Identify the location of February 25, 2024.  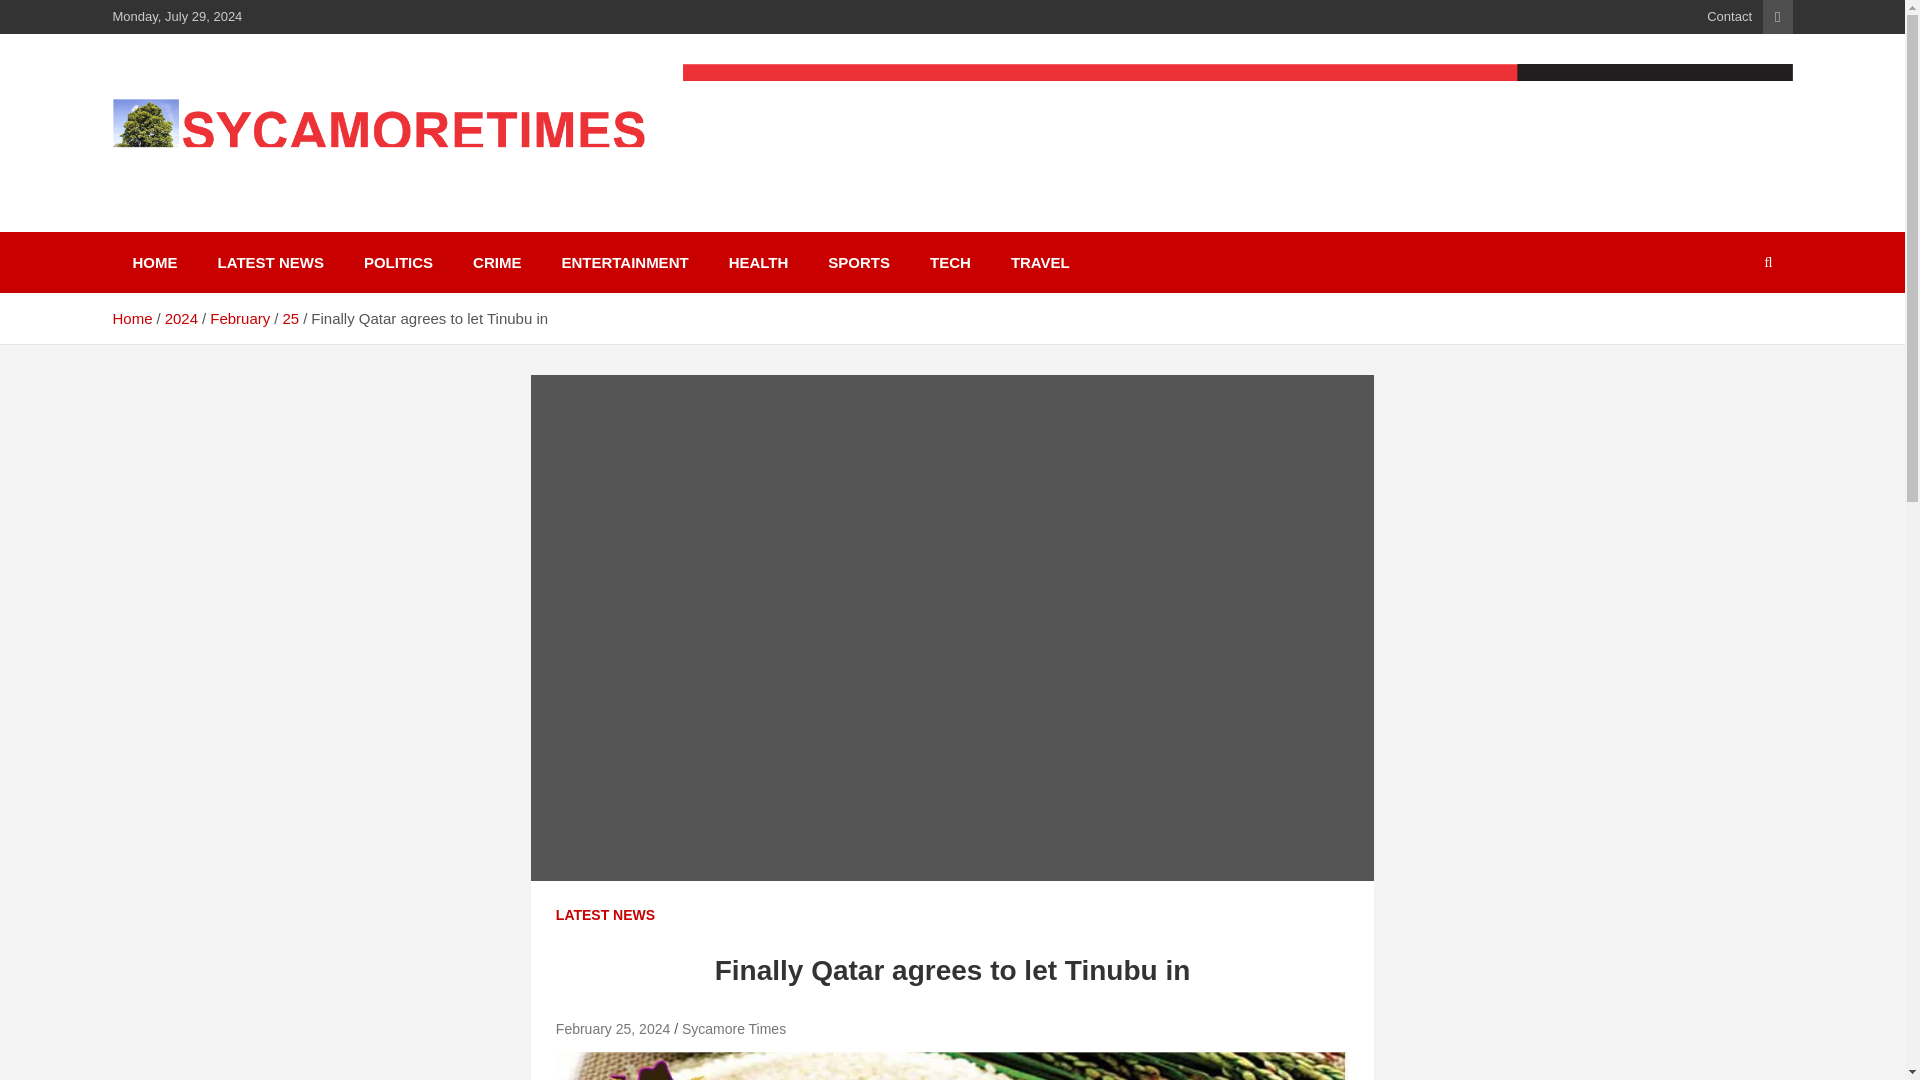
(613, 1028).